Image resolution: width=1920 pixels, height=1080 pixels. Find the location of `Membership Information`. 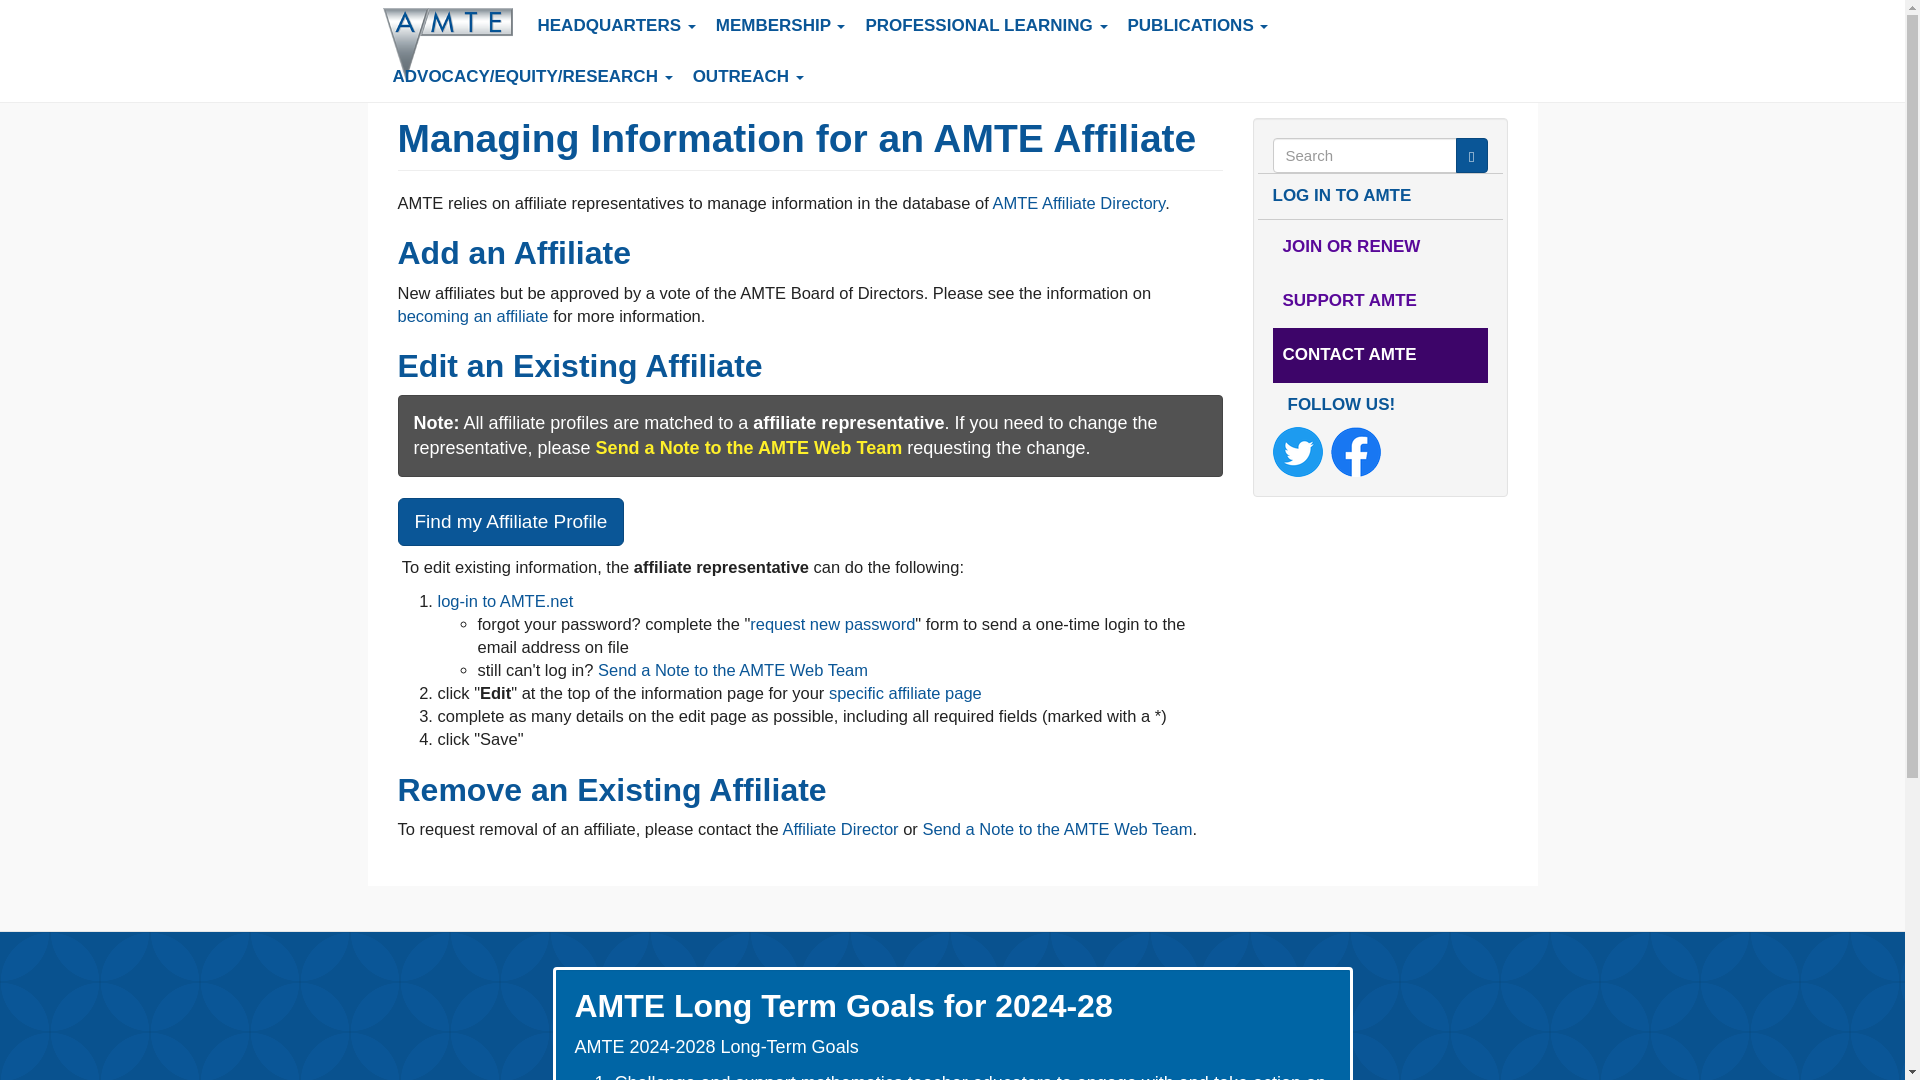

Membership Information is located at coordinates (1378, 247).